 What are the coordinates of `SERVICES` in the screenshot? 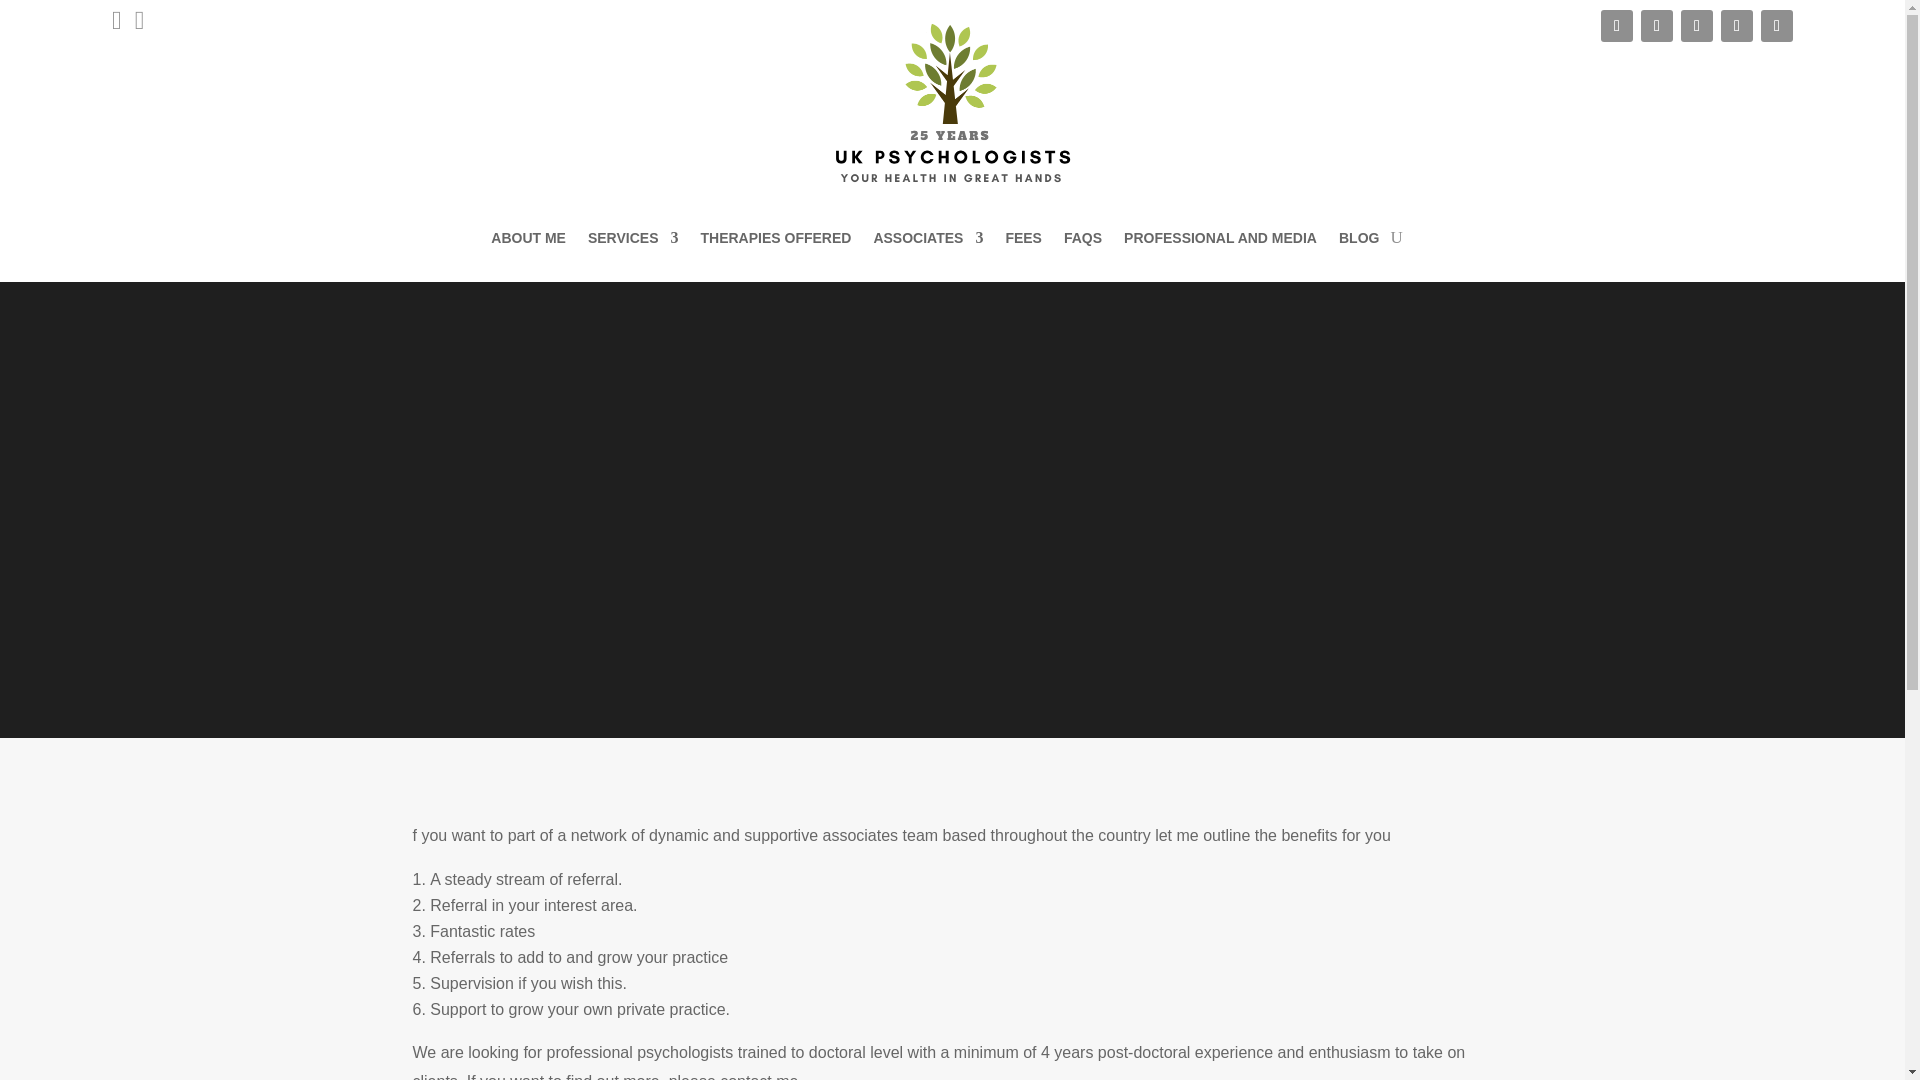 It's located at (633, 238).